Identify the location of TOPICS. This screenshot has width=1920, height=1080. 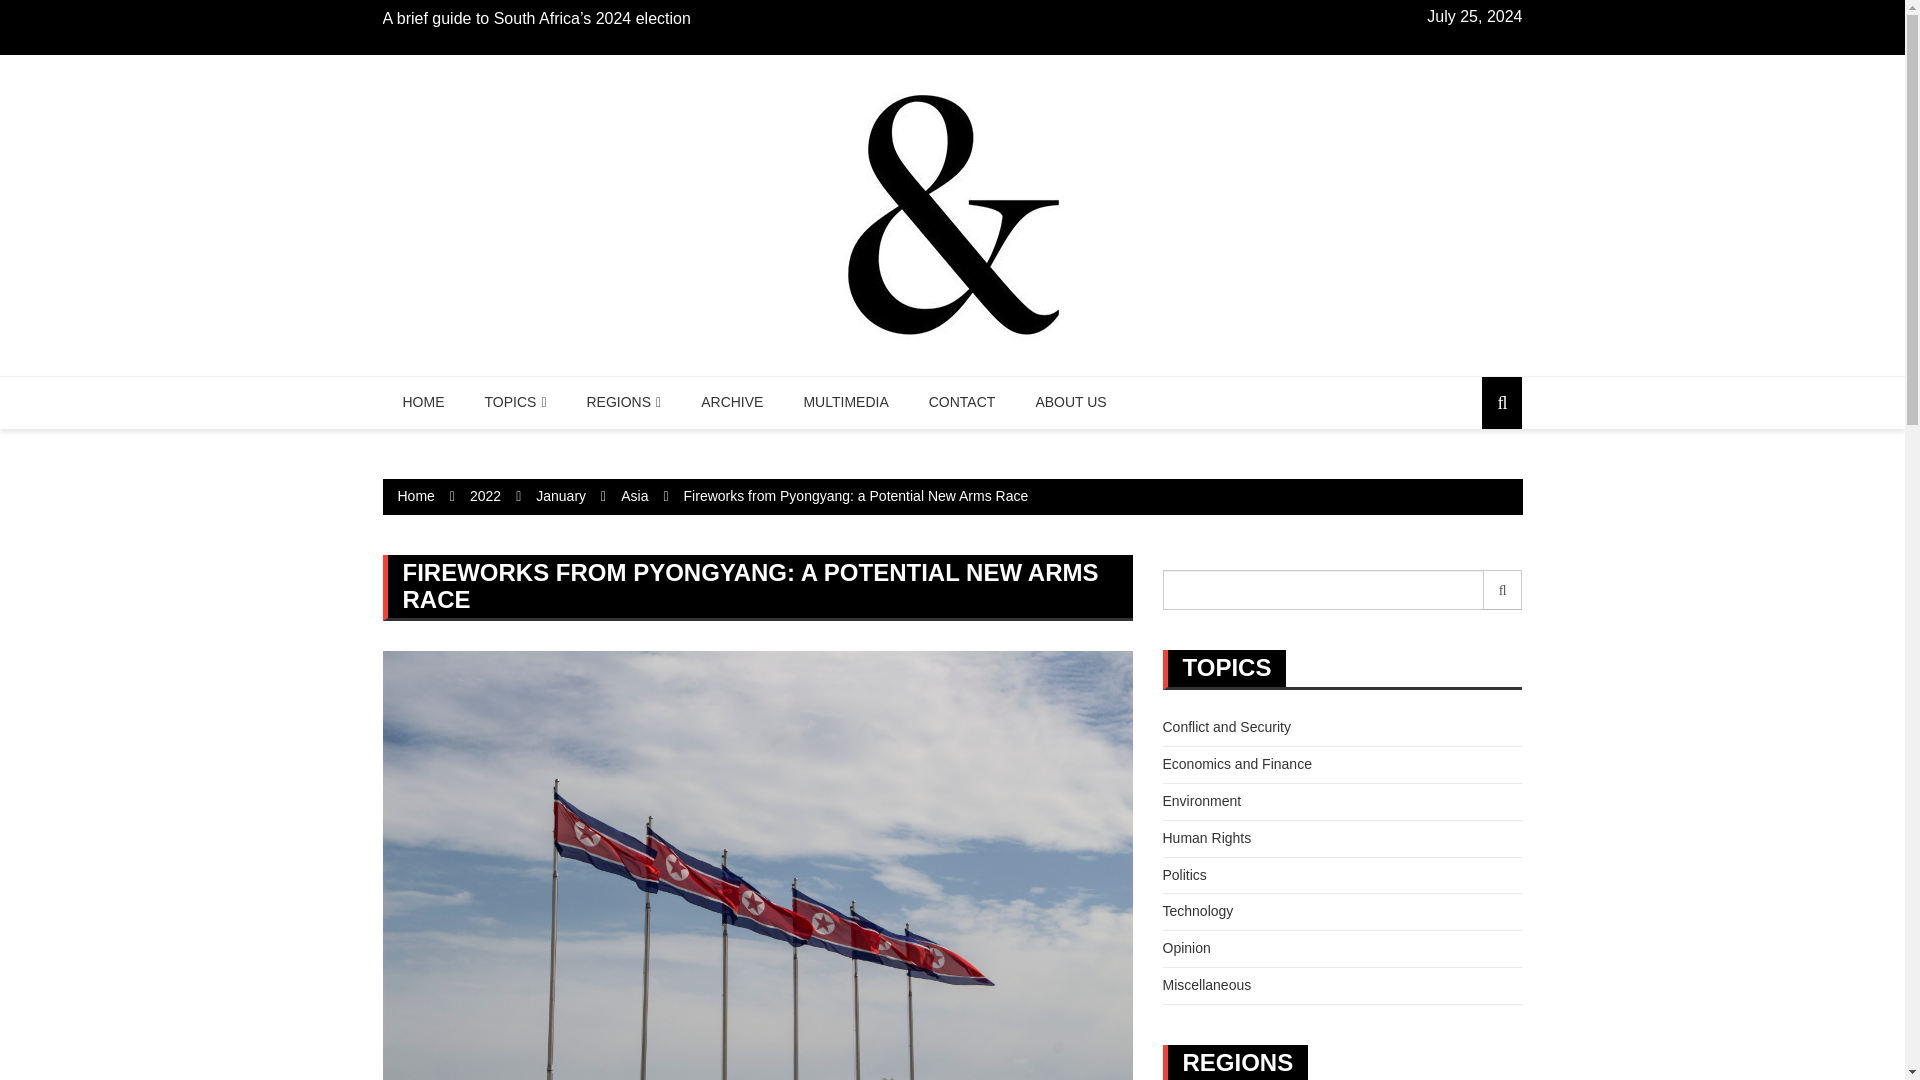
(515, 402).